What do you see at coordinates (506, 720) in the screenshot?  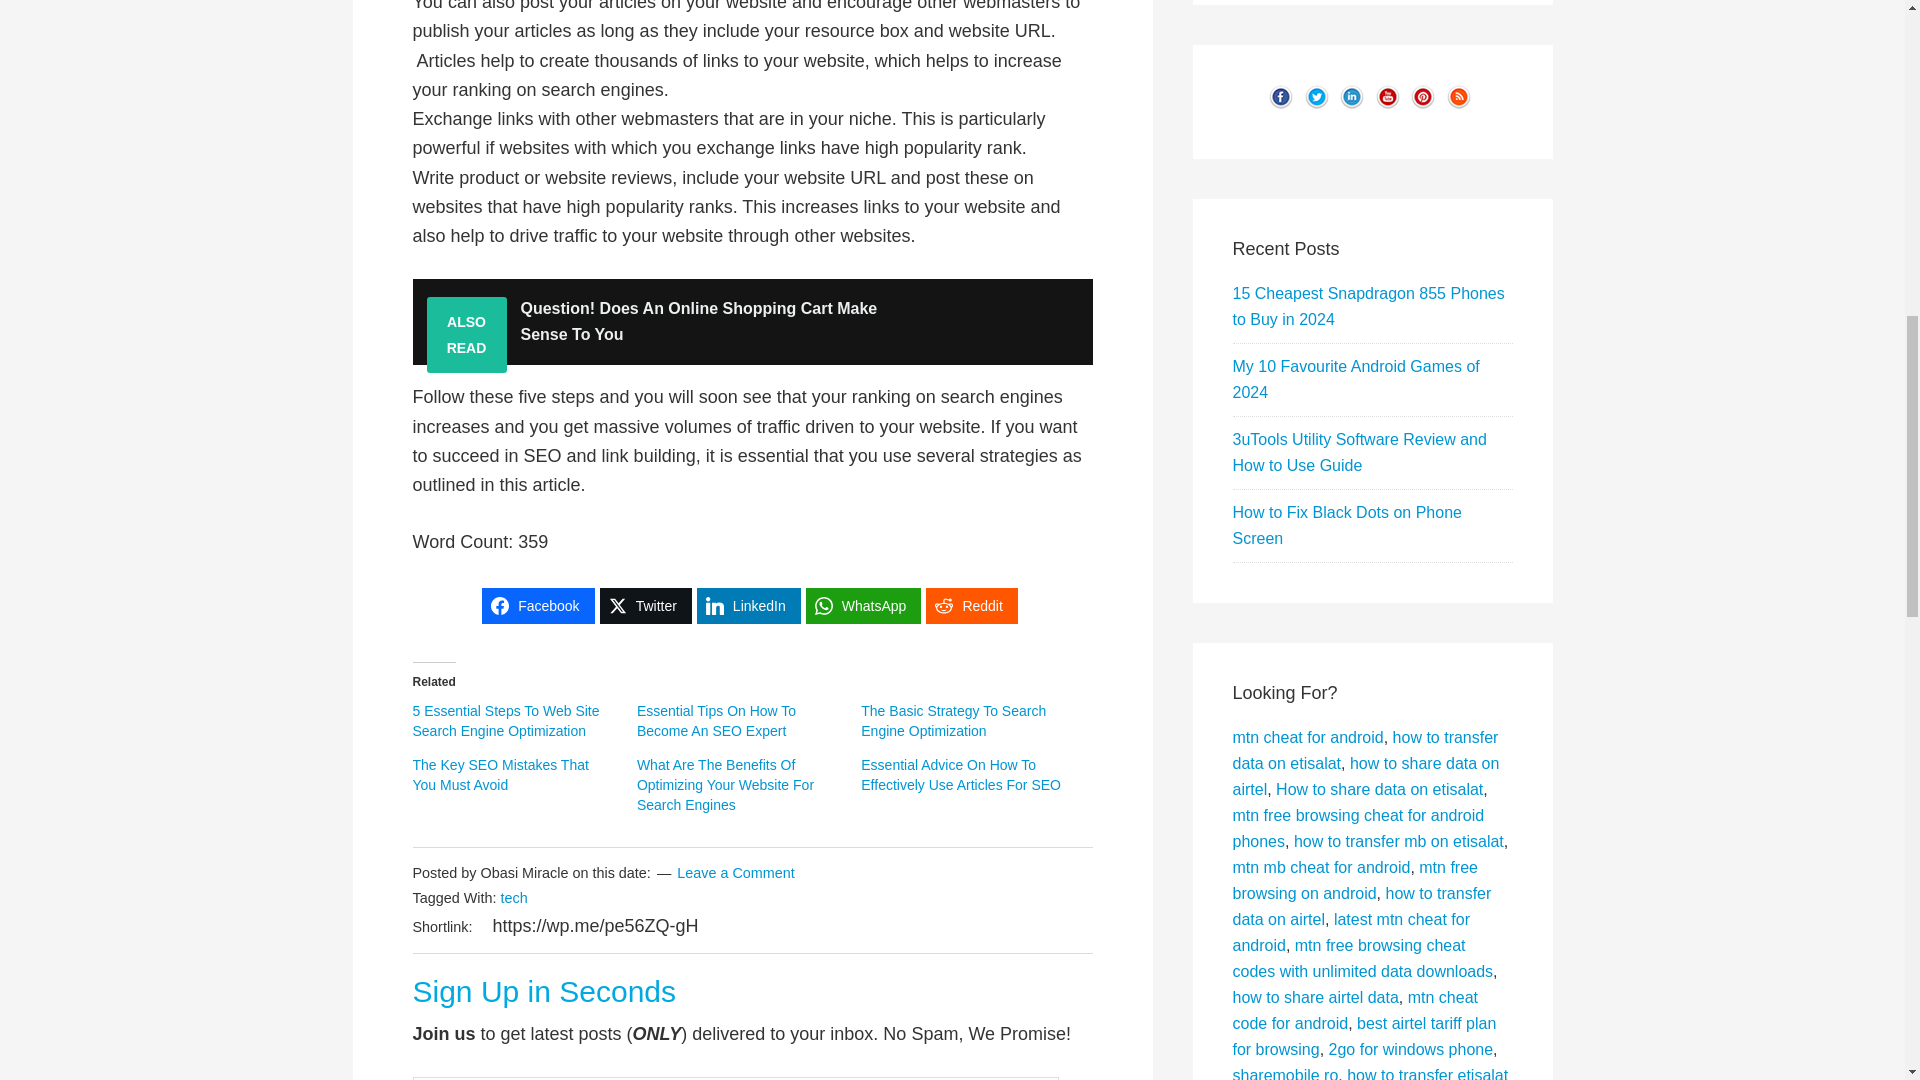 I see `5 Essential Steps To Web Site Search Engine Optimization` at bounding box center [506, 720].